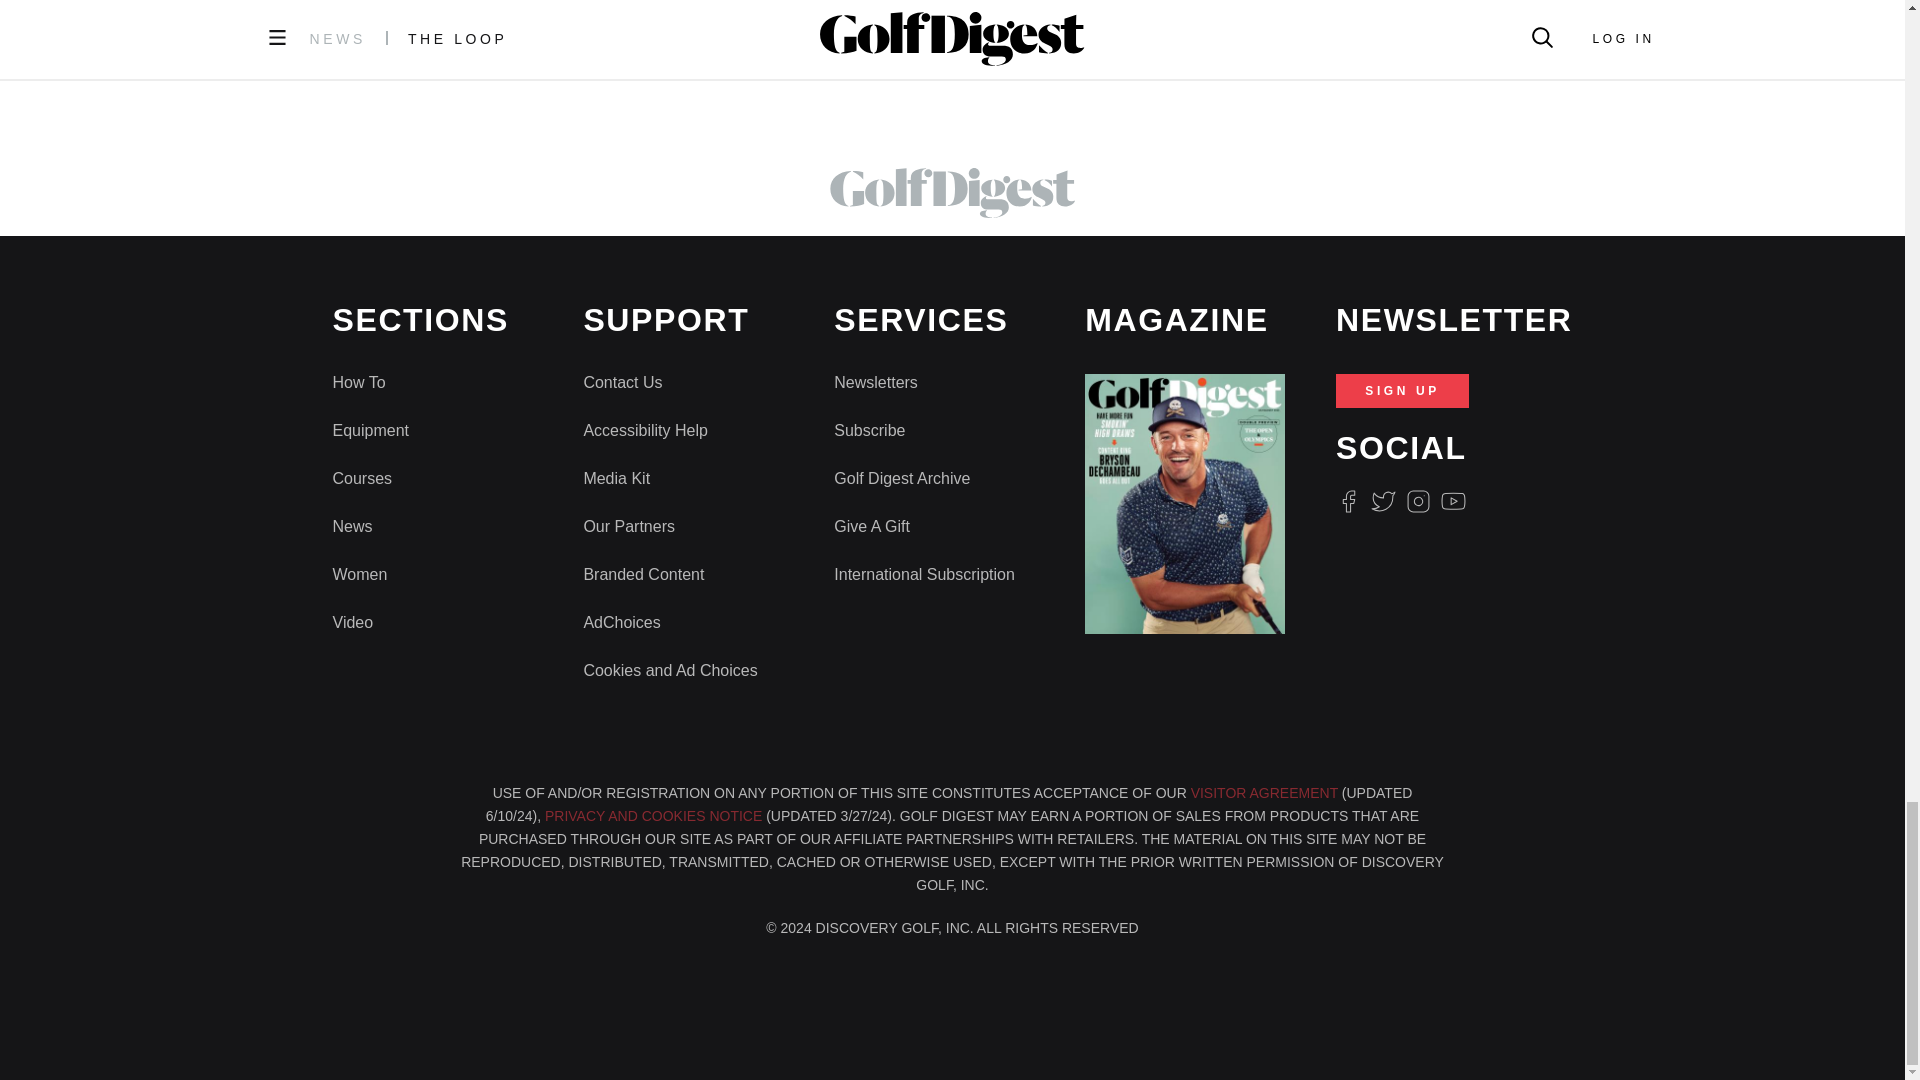 The image size is (1920, 1080). What do you see at coordinates (1418, 502) in the screenshot?
I see `Instagram Logo` at bounding box center [1418, 502].